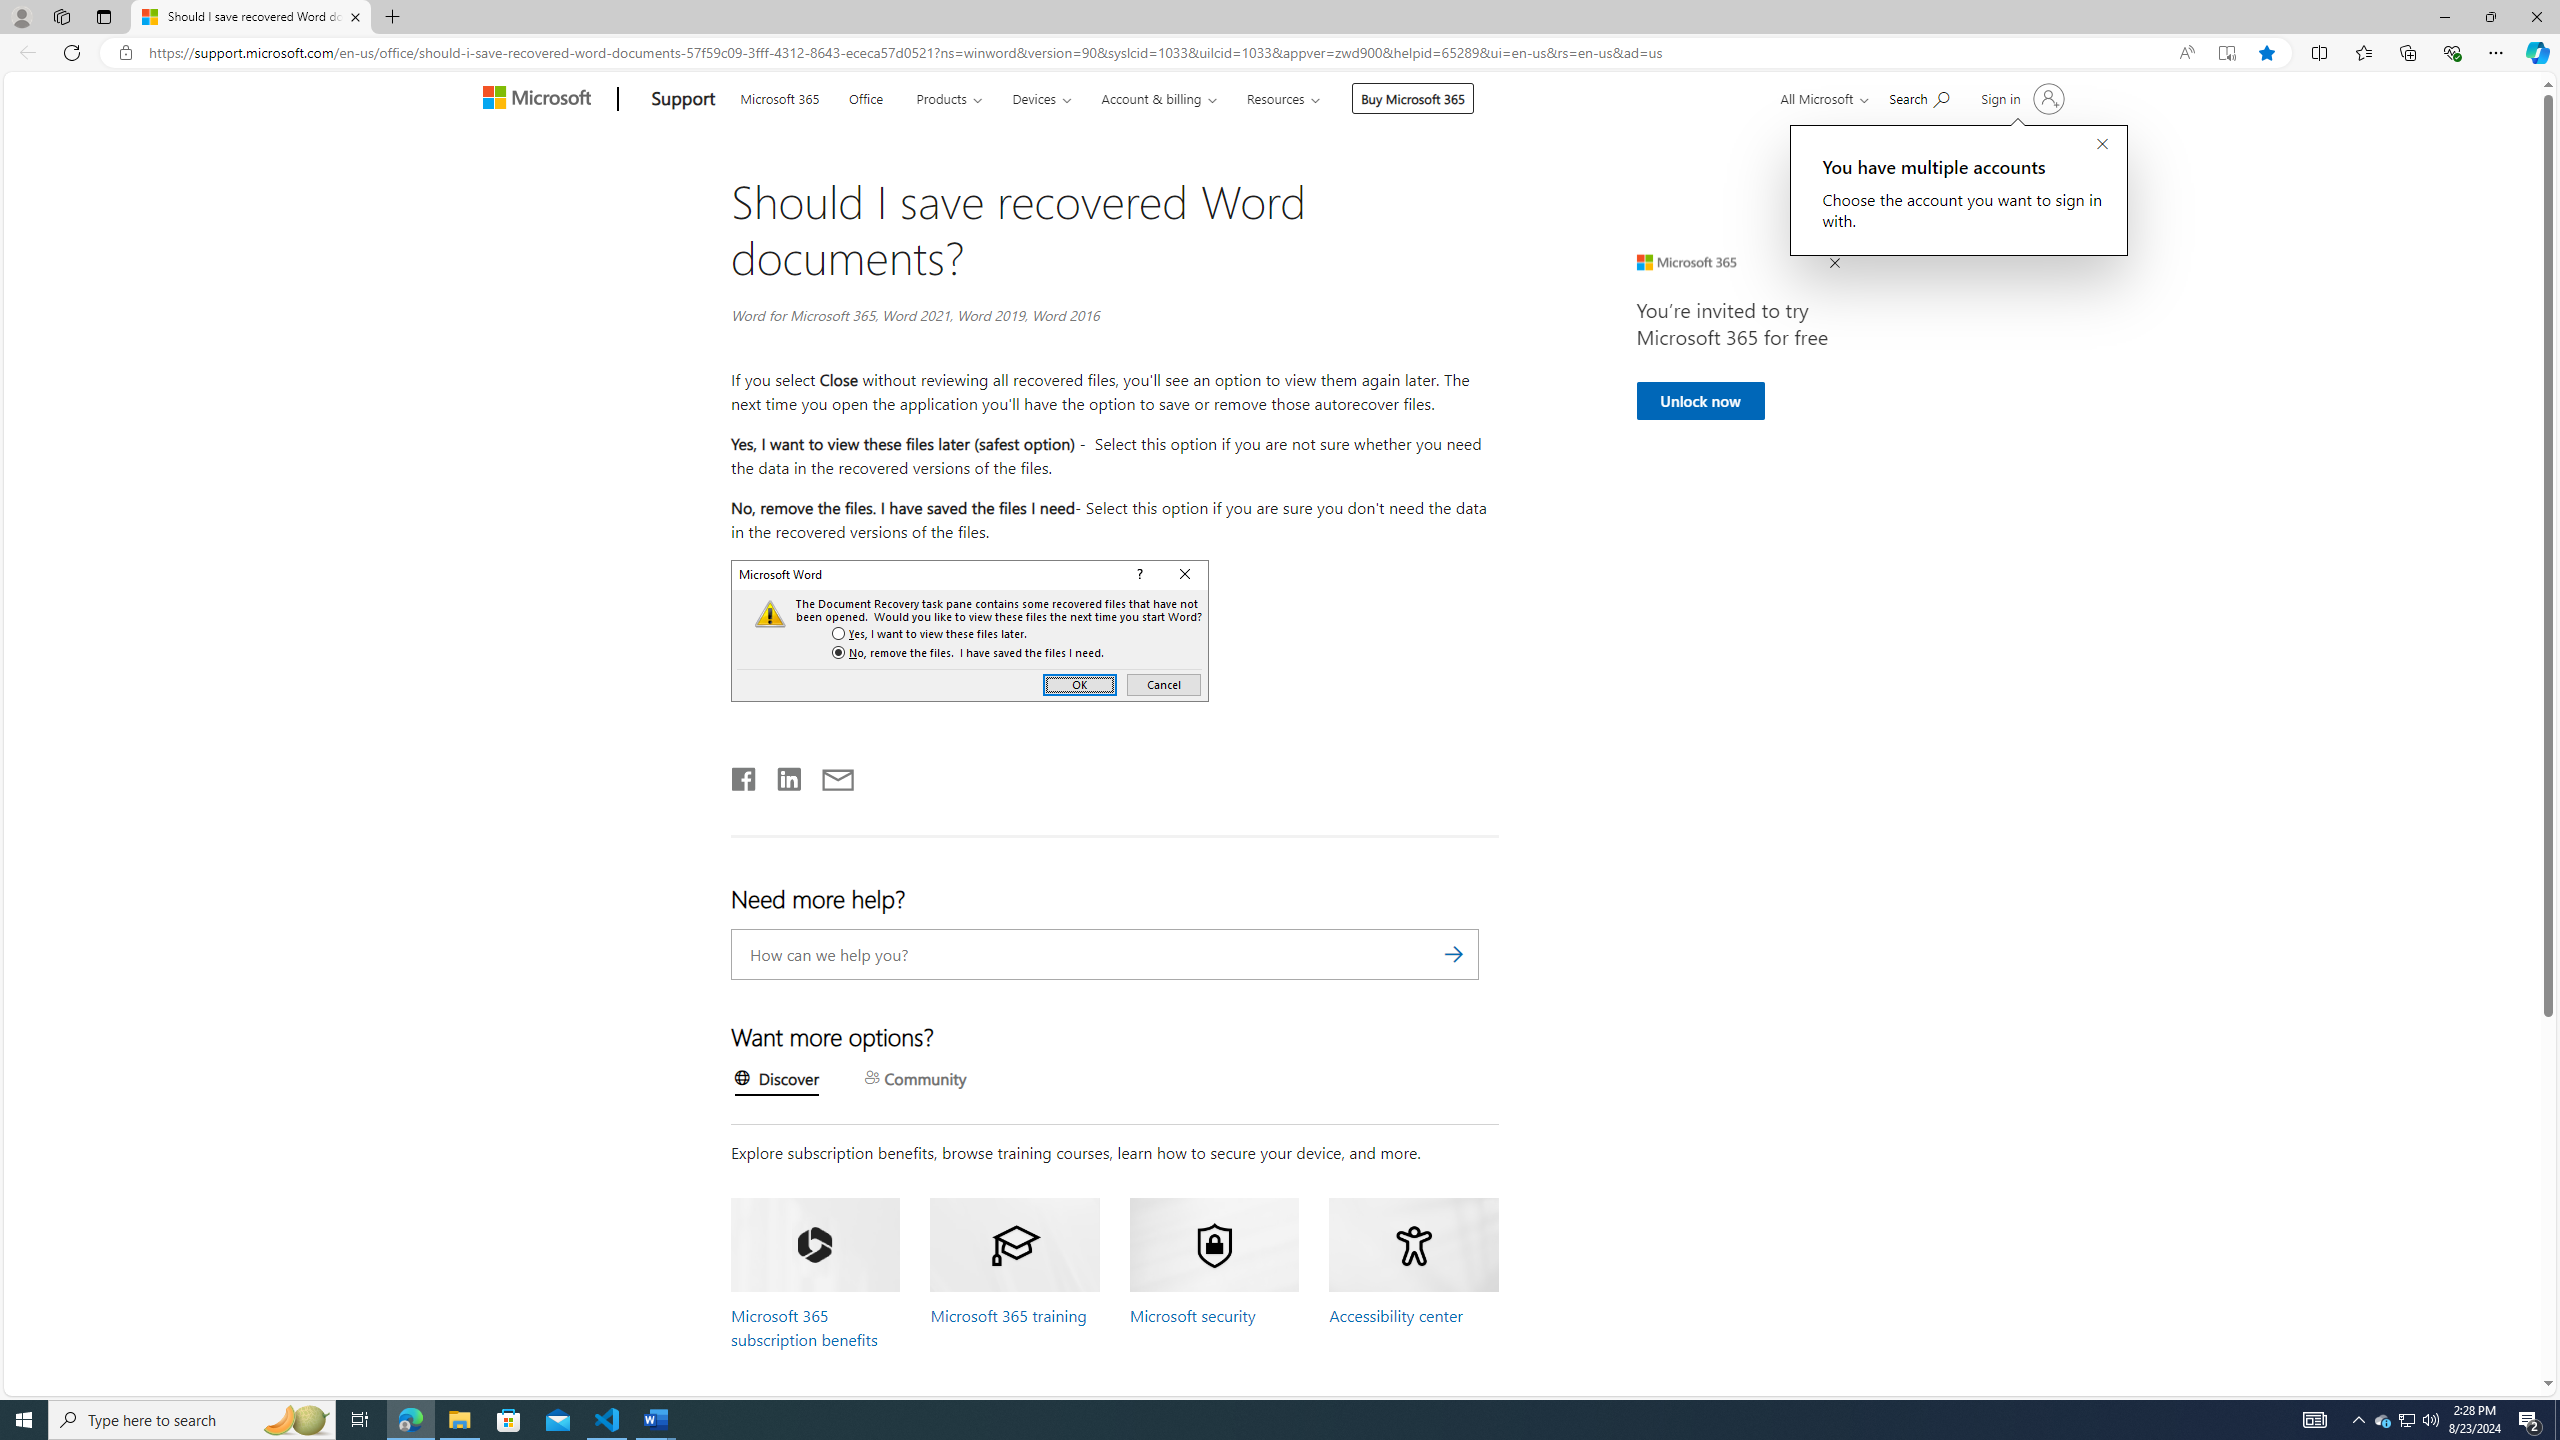  Describe the element at coordinates (1158, 53) in the screenshot. I see `Address and search bar` at that location.